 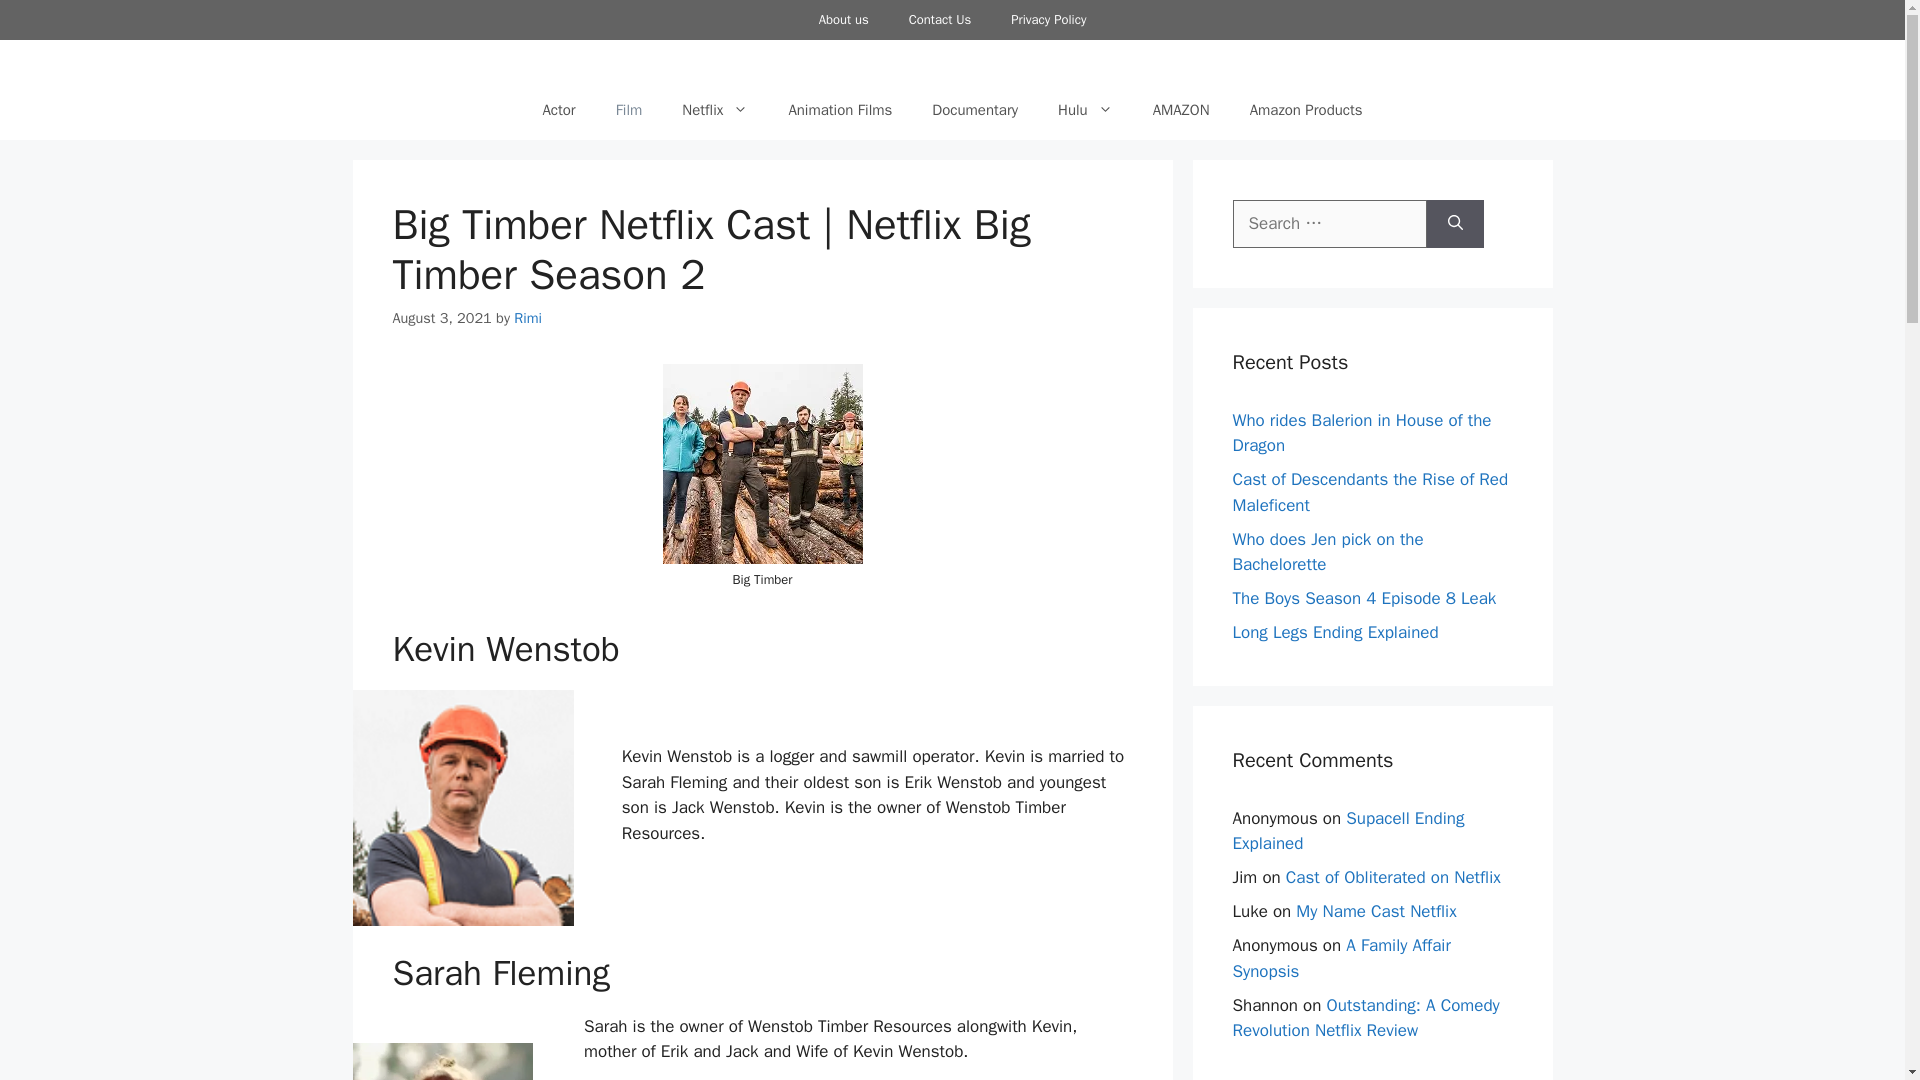 What do you see at coordinates (940, 20) in the screenshot?
I see `Contact Us` at bounding box center [940, 20].